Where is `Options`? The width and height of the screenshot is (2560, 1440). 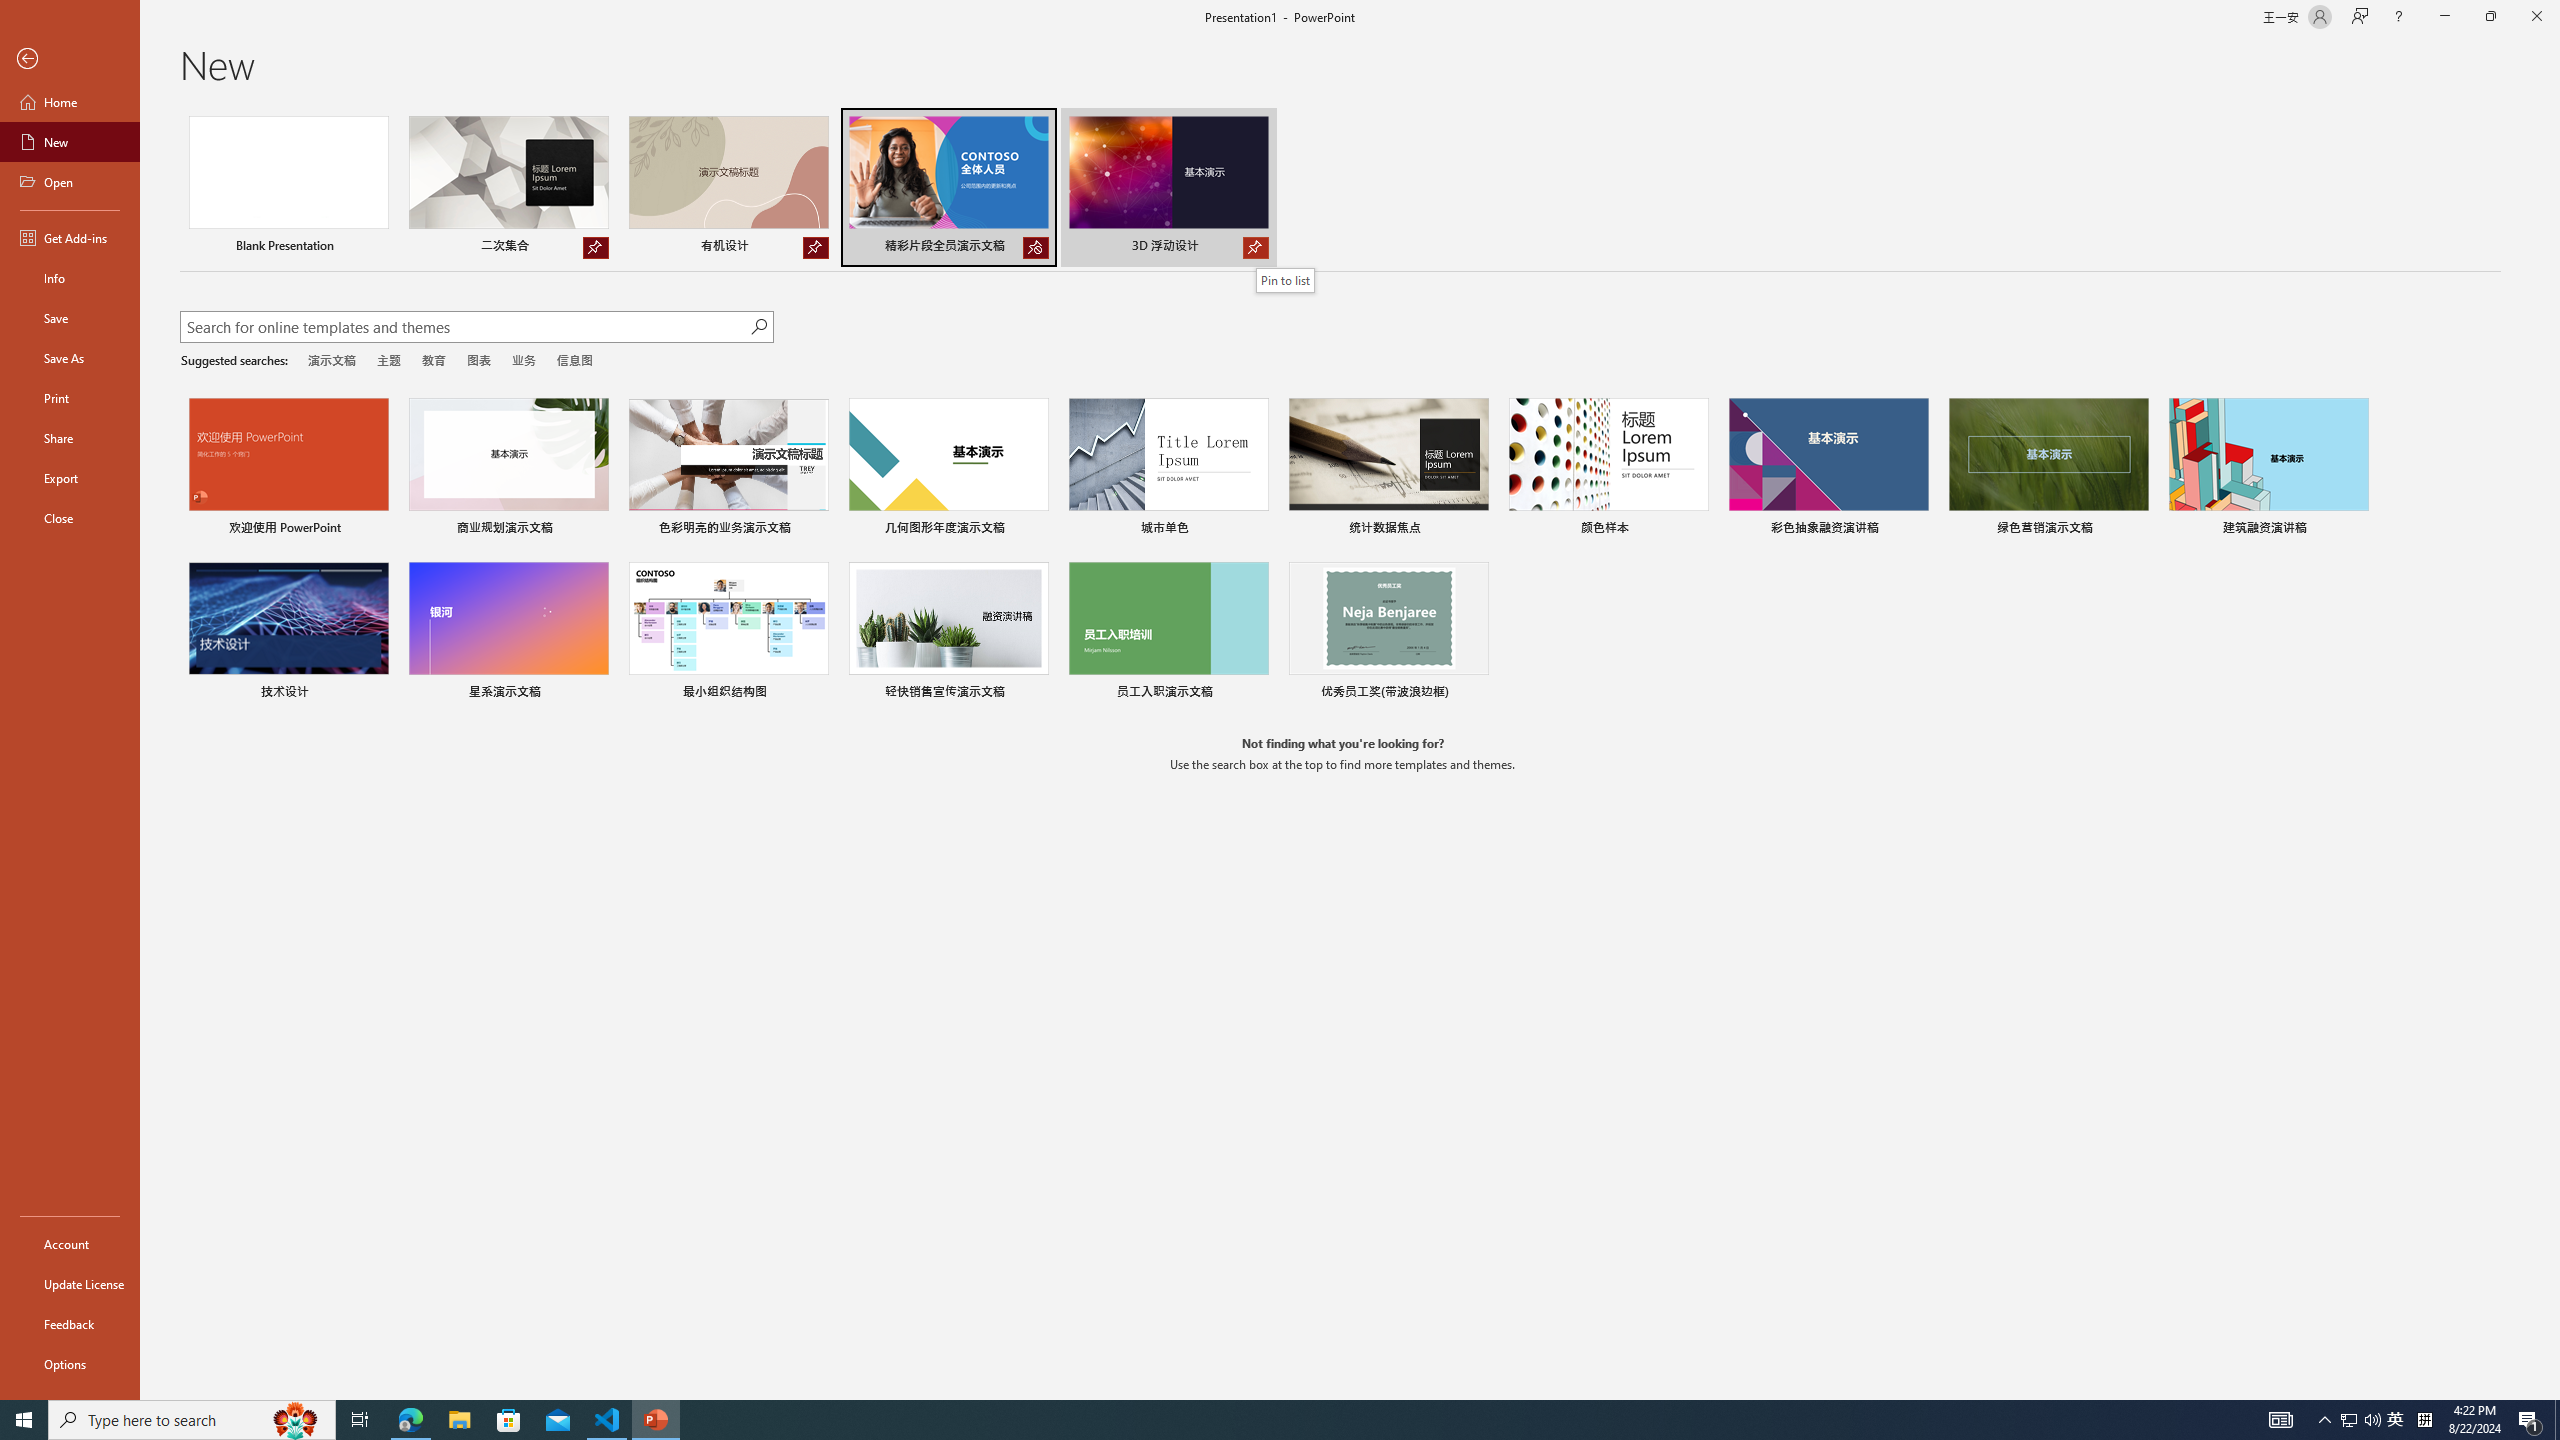 Options is located at coordinates (70, 1363).